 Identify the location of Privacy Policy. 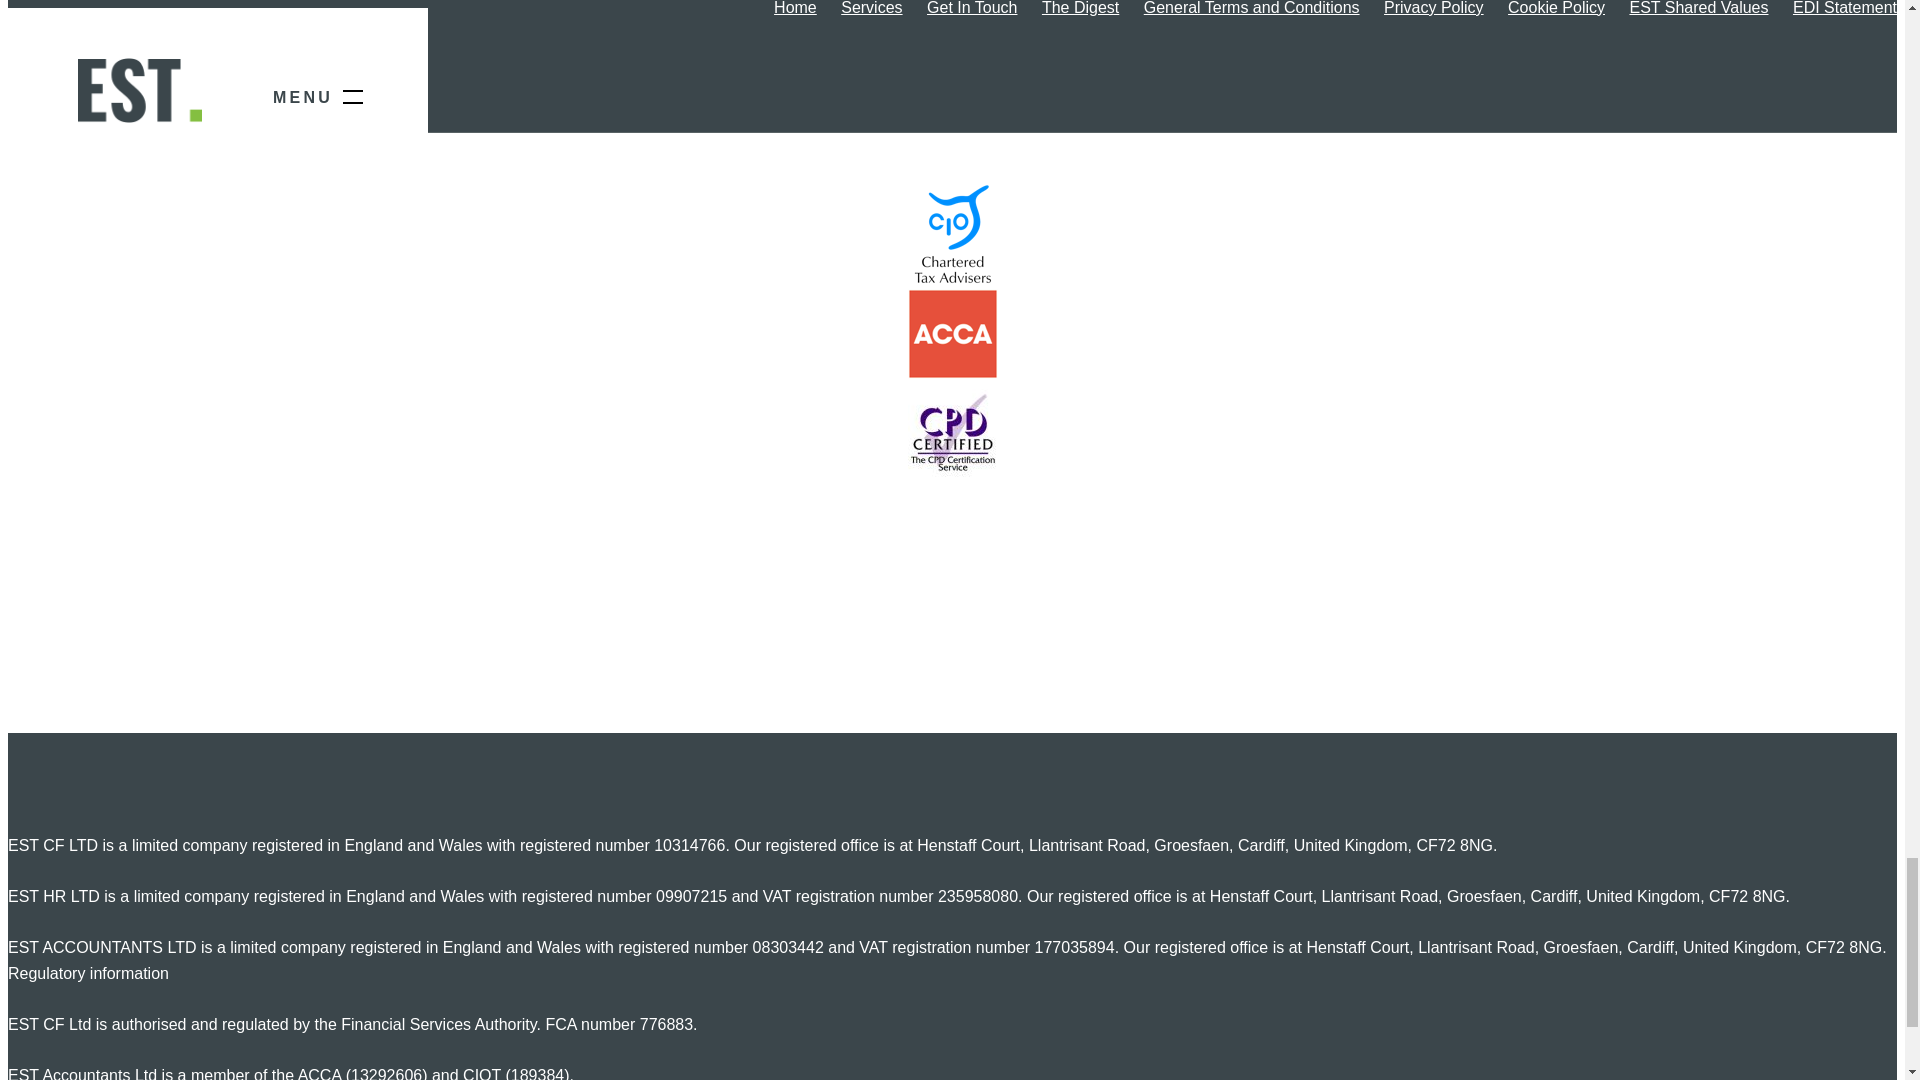
(1434, 8).